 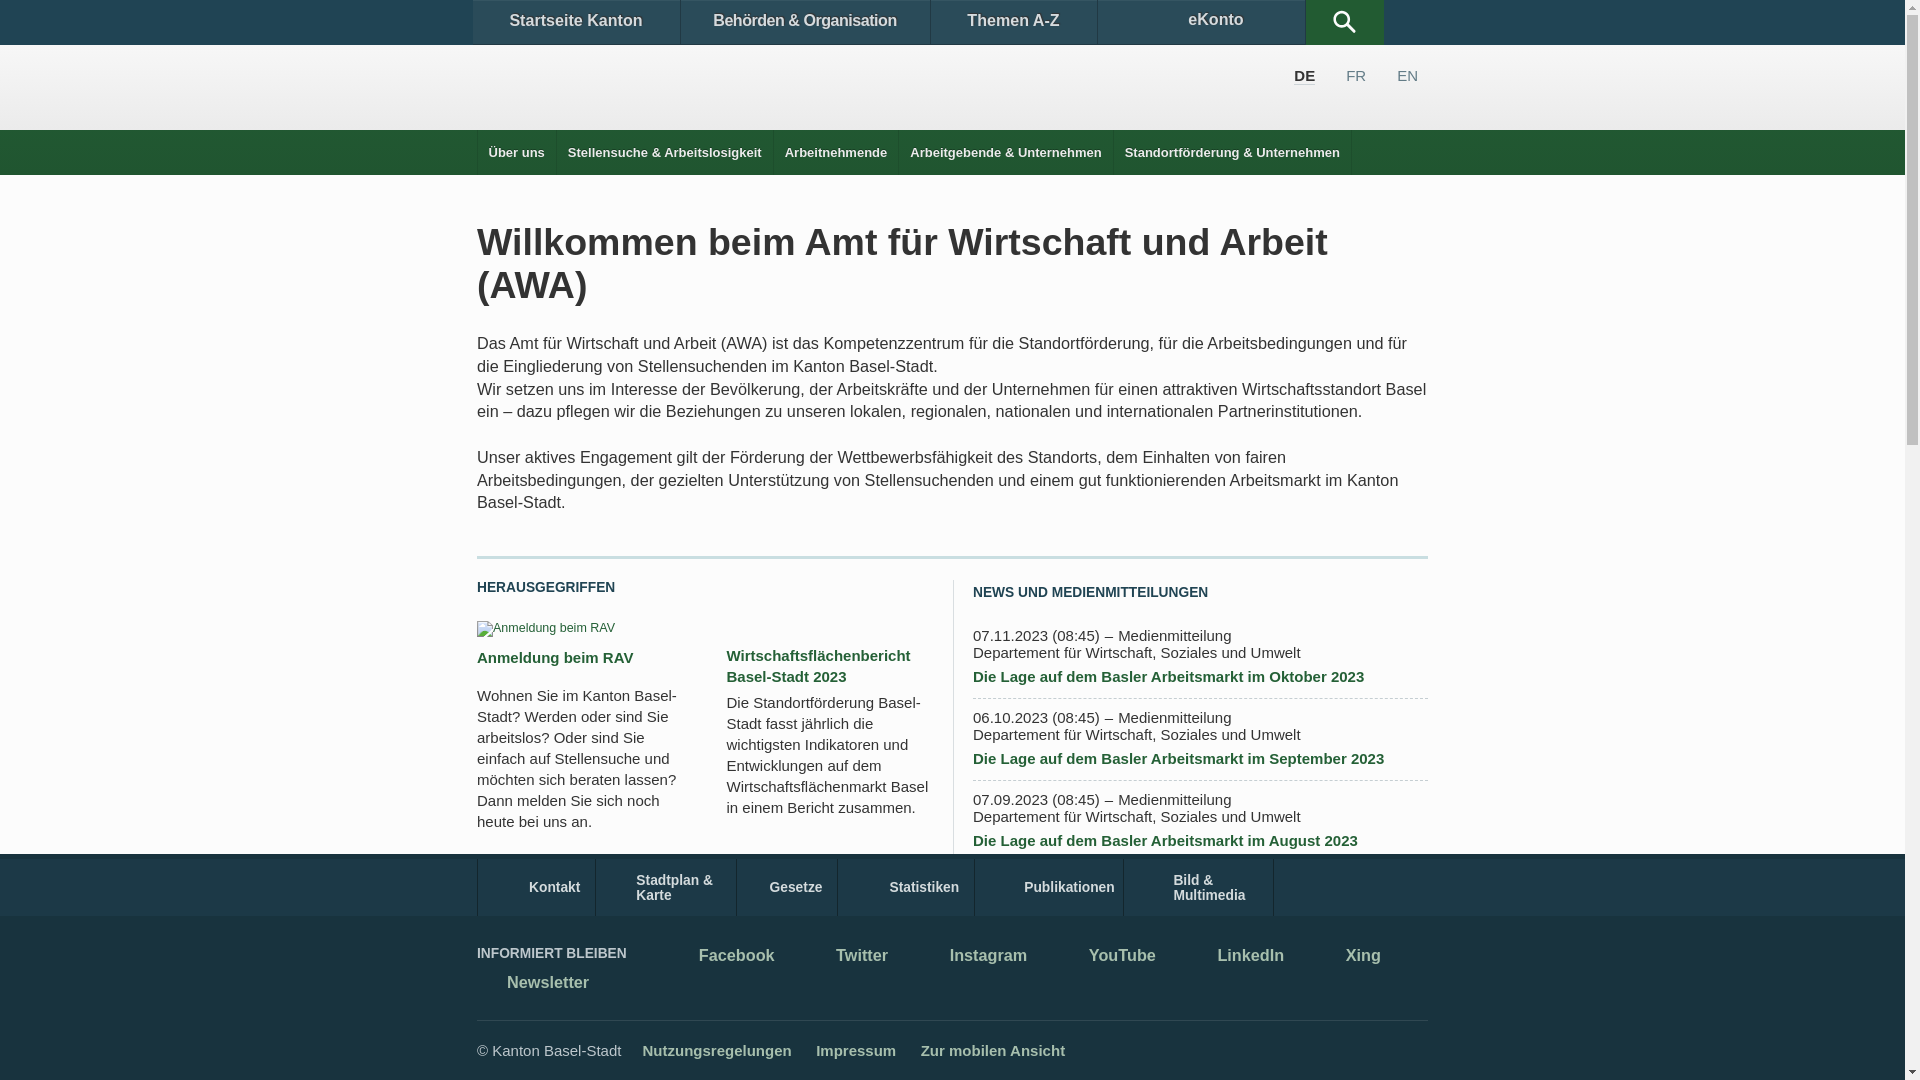 I want to click on Publikationen, so click(x=1050, y=888).